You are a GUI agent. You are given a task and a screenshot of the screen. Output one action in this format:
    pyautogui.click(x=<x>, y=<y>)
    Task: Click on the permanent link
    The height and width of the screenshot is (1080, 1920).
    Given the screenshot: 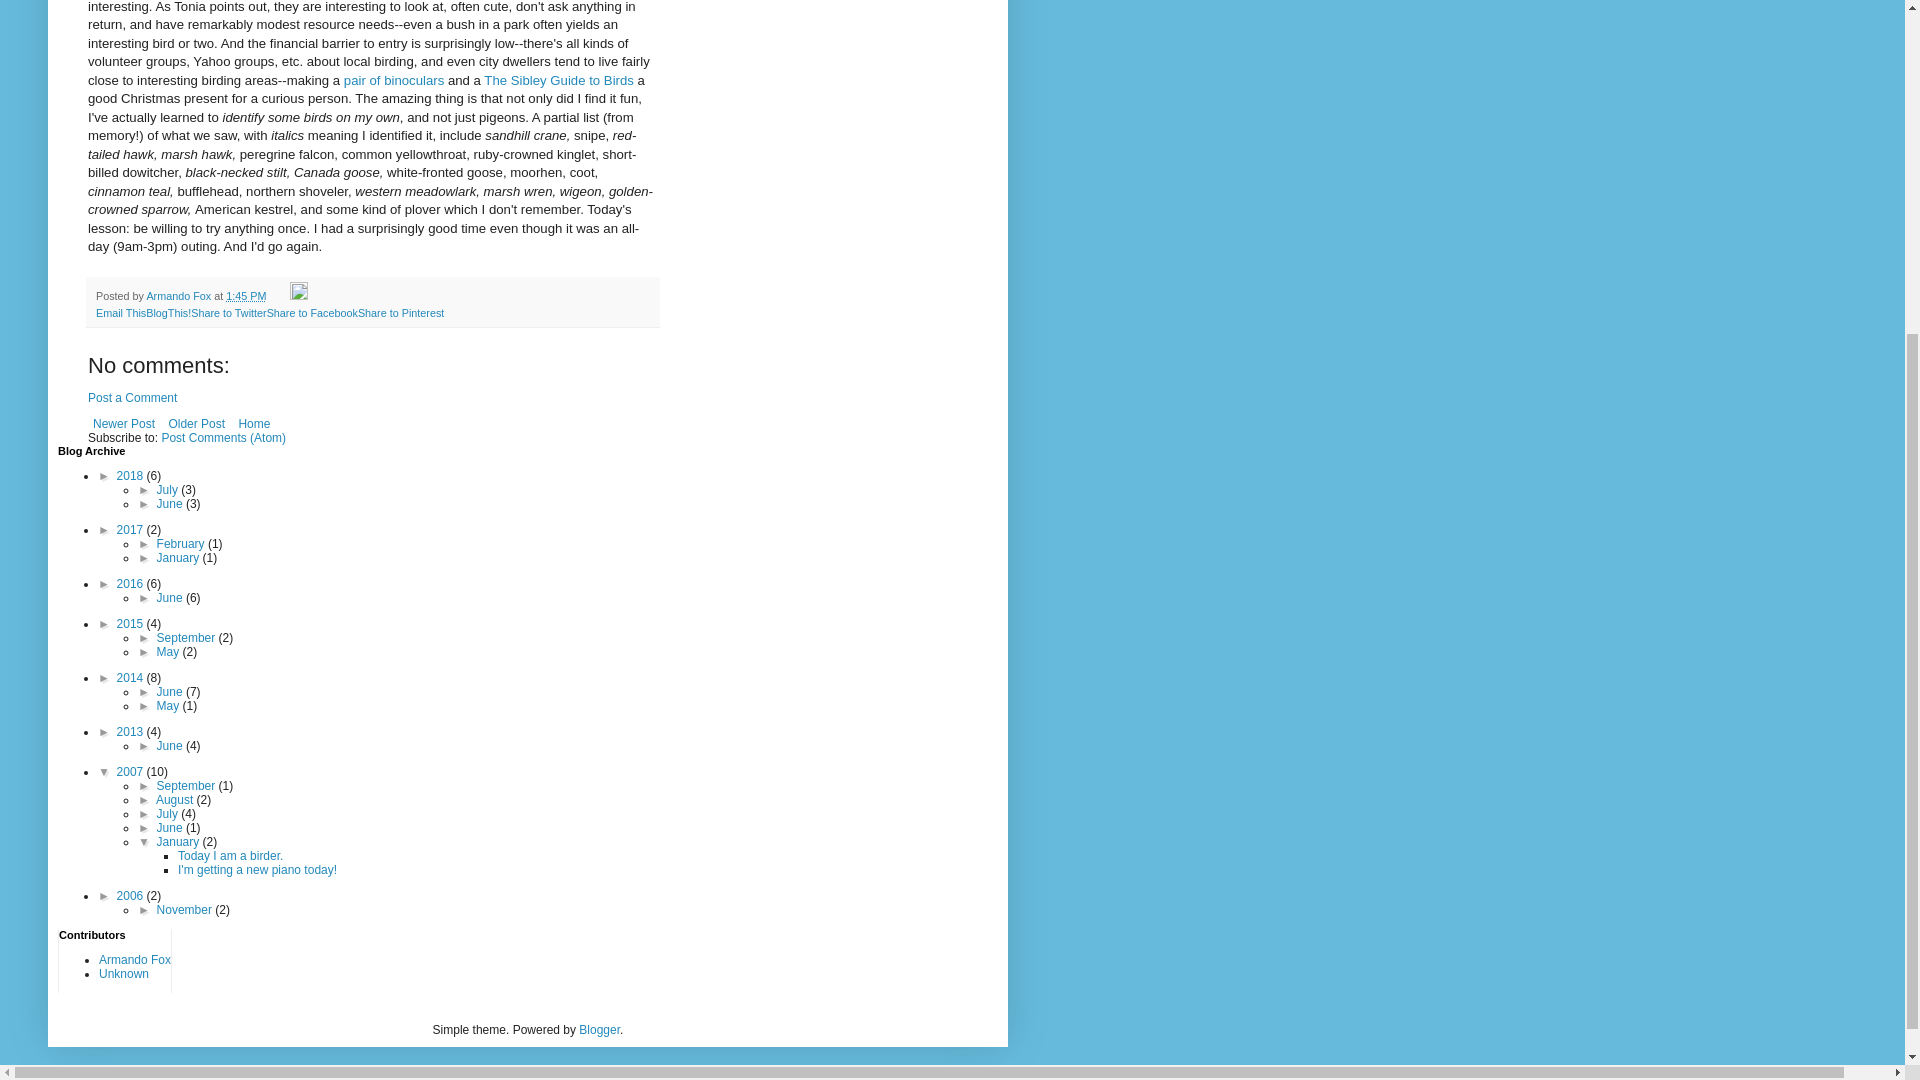 What is the action you would take?
    pyautogui.click(x=246, y=296)
    